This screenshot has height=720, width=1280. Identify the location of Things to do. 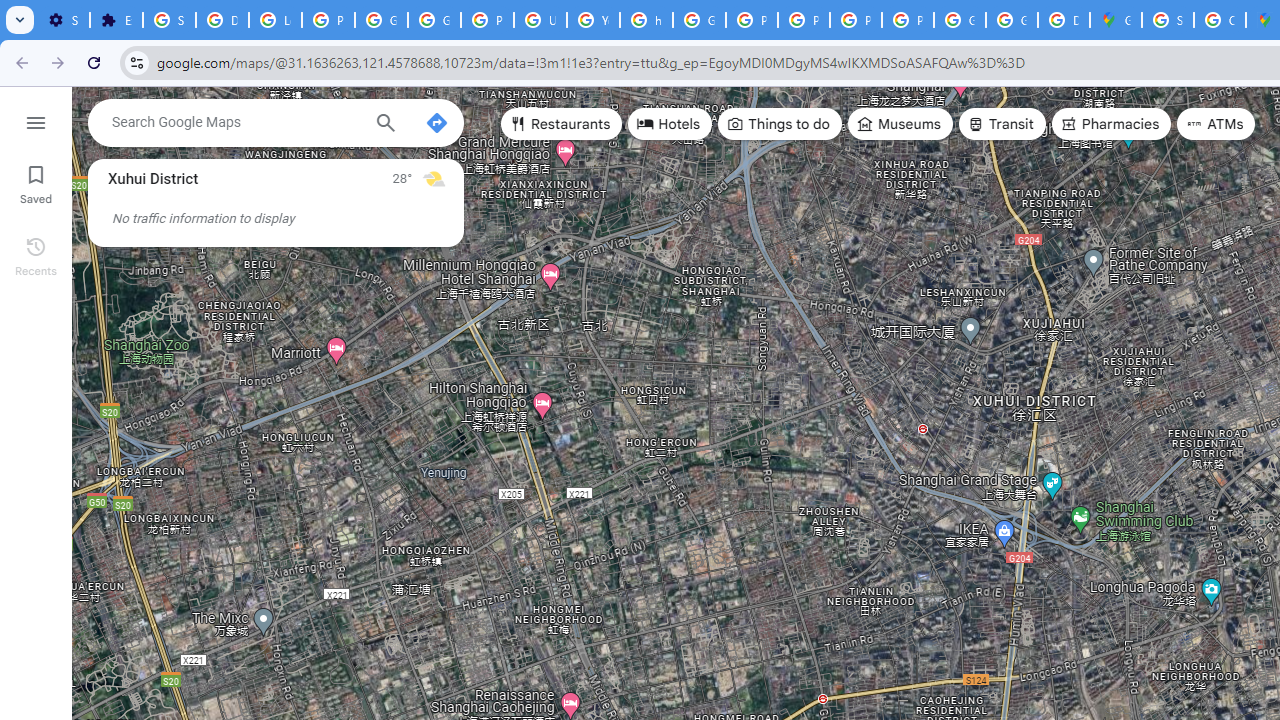
(780, 124).